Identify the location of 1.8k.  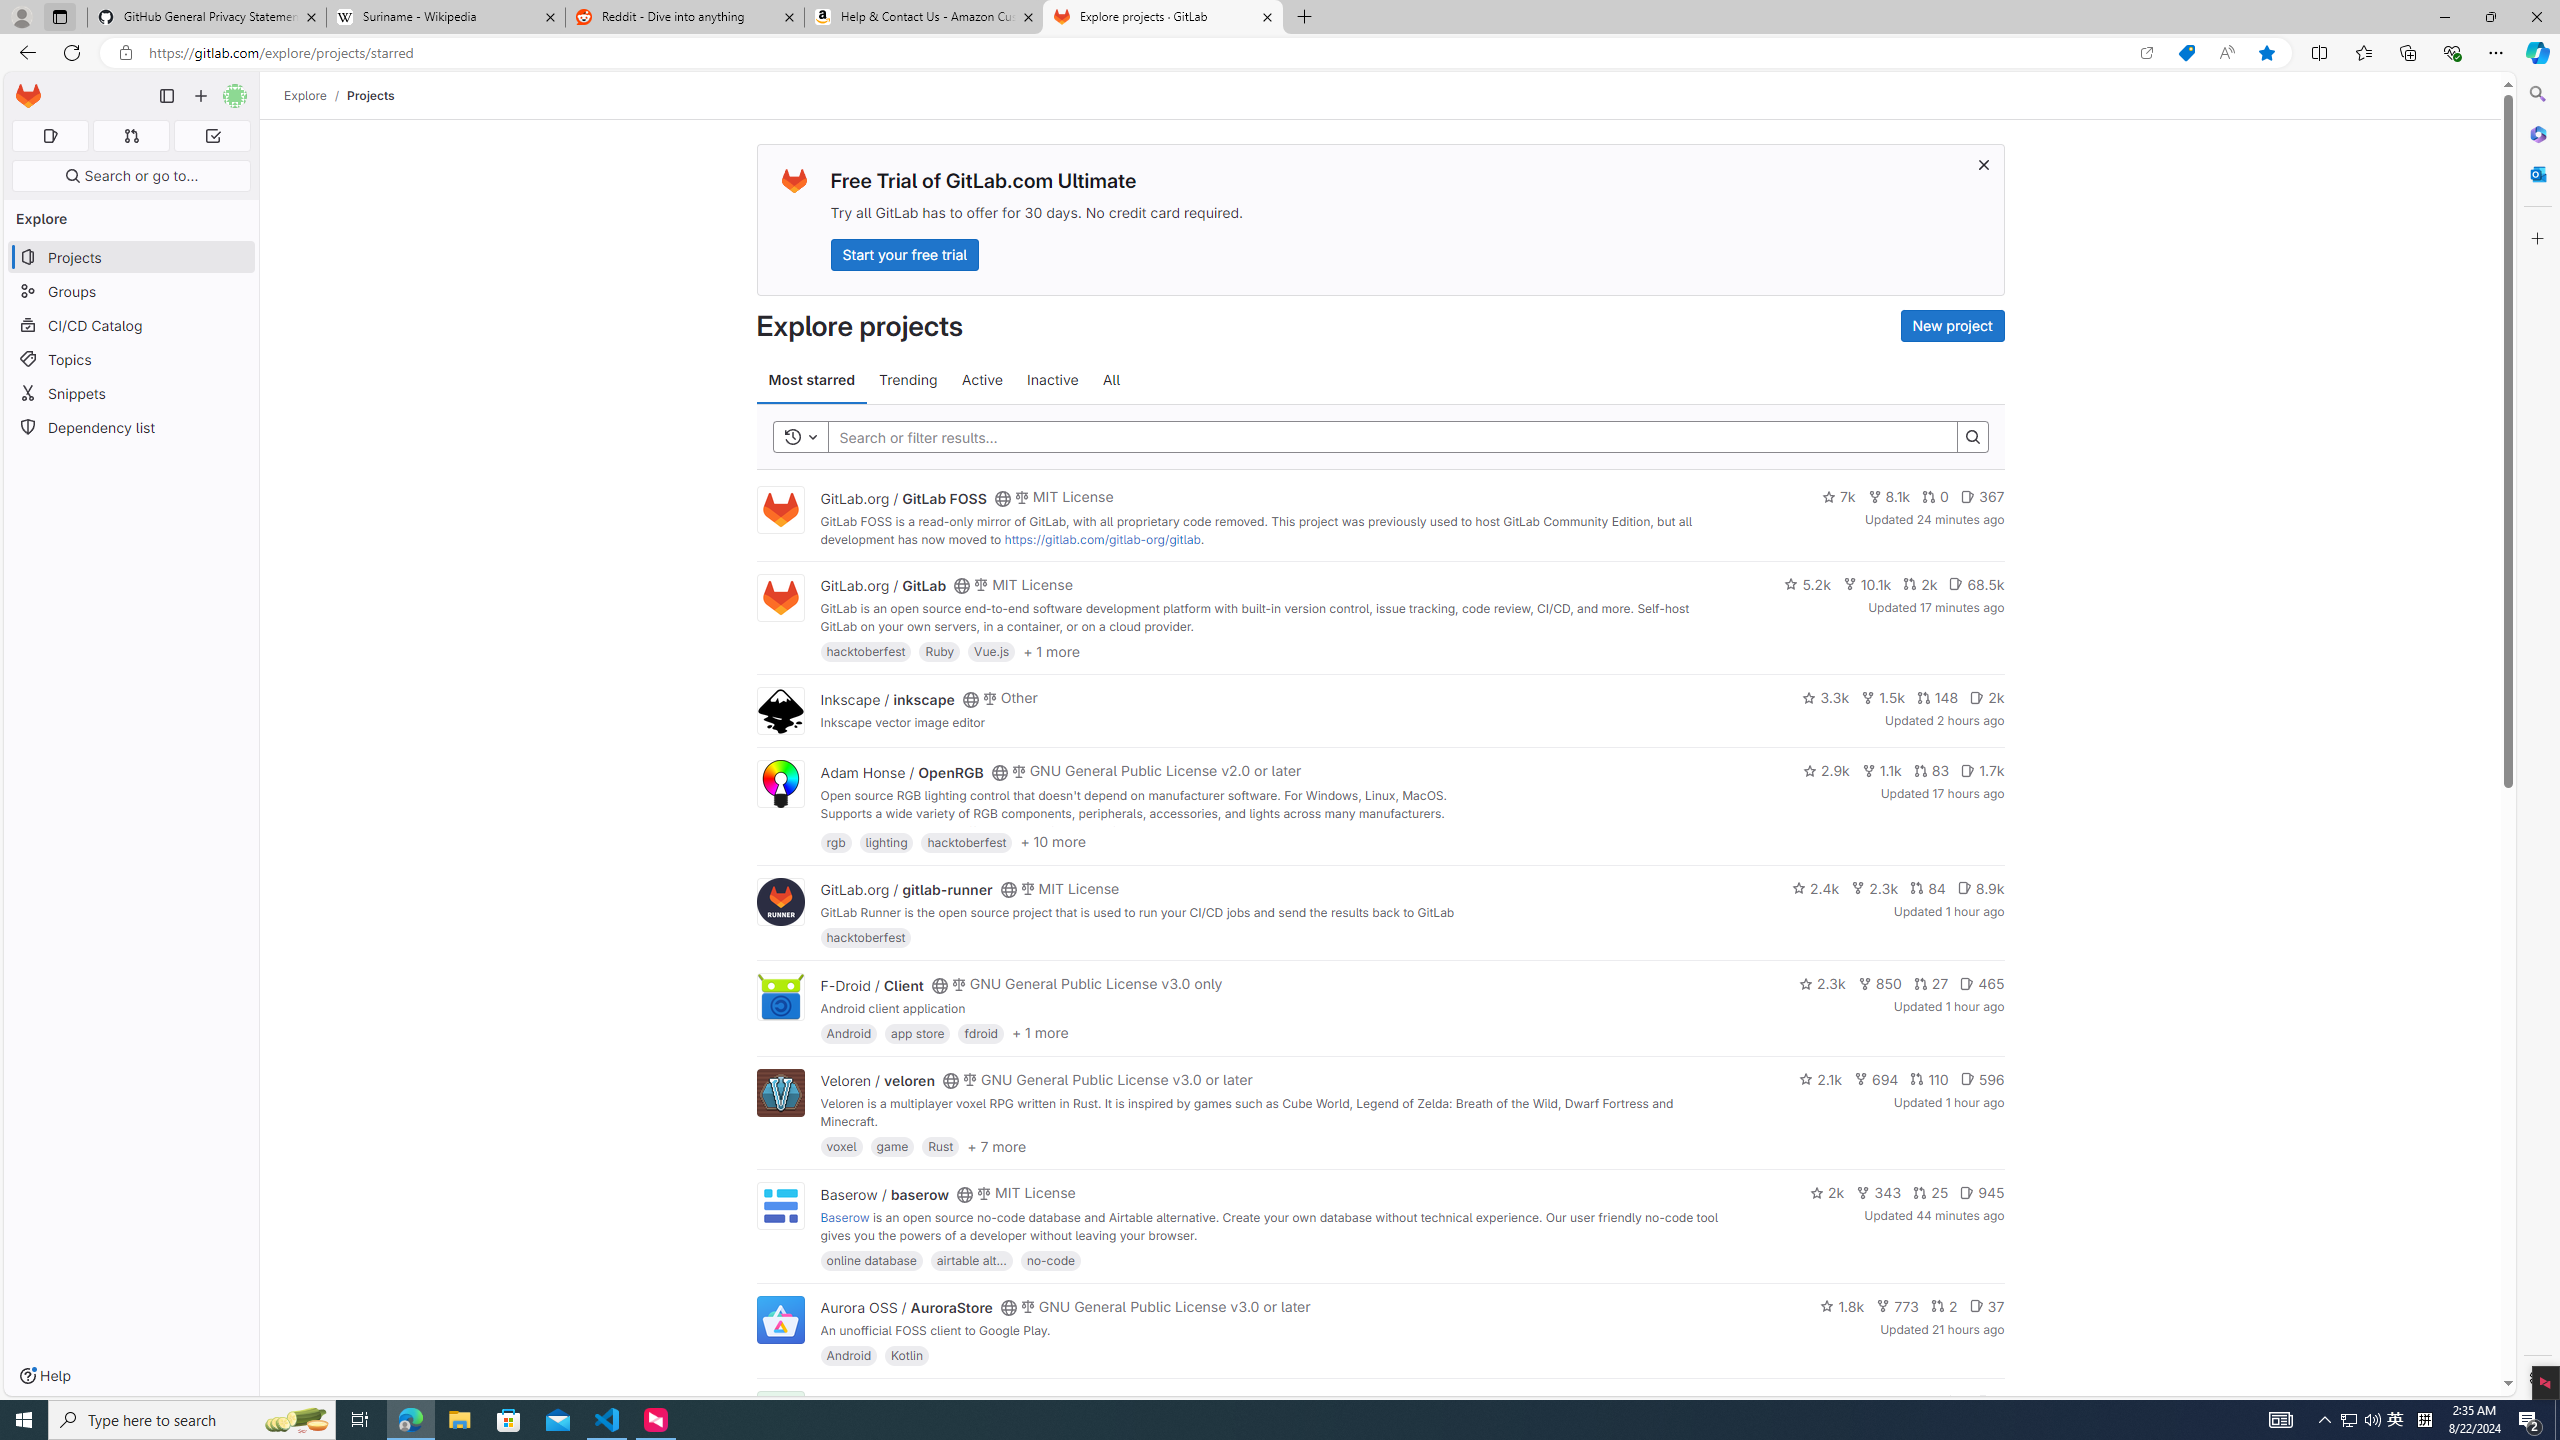
(1843, 1306).